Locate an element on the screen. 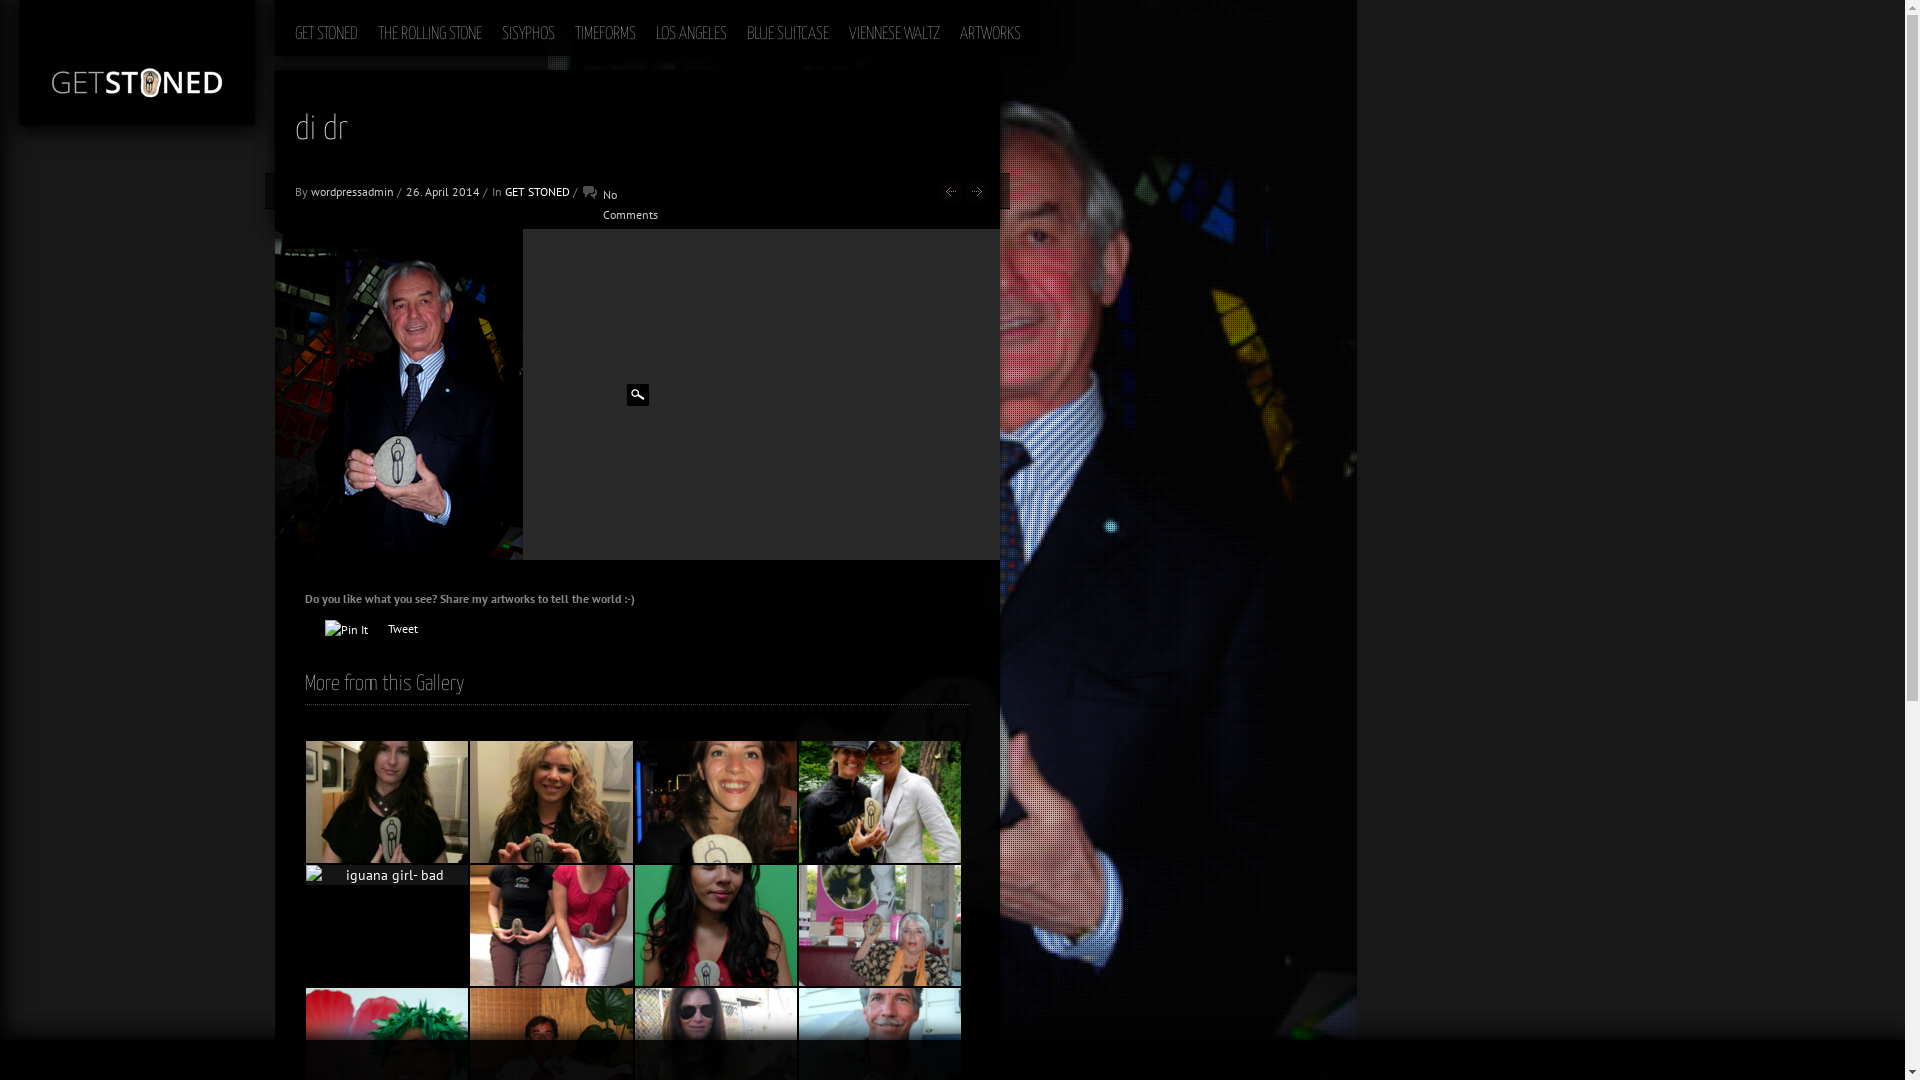 The height and width of the screenshot is (1080, 1920). GUESTBOOK is located at coordinates (1750, 1060).